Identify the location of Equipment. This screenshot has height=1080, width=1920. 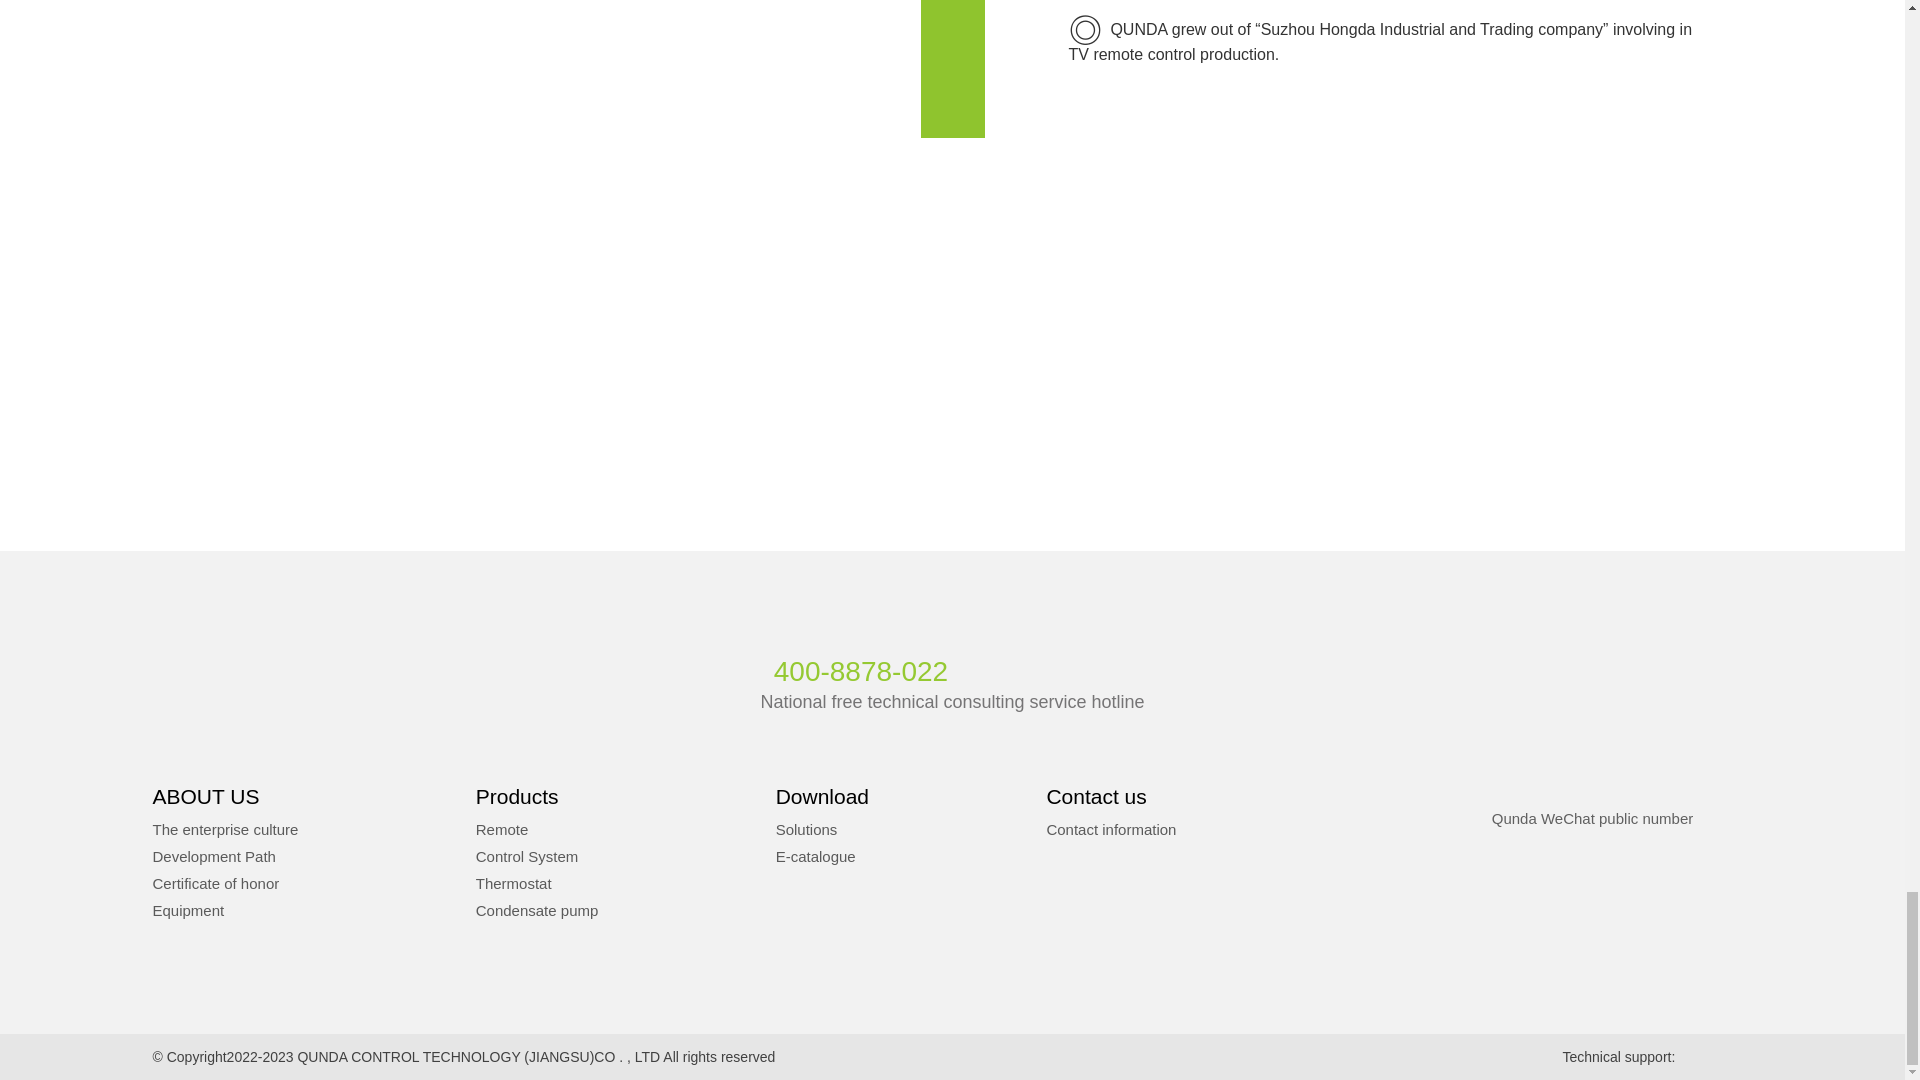
(188, 910).